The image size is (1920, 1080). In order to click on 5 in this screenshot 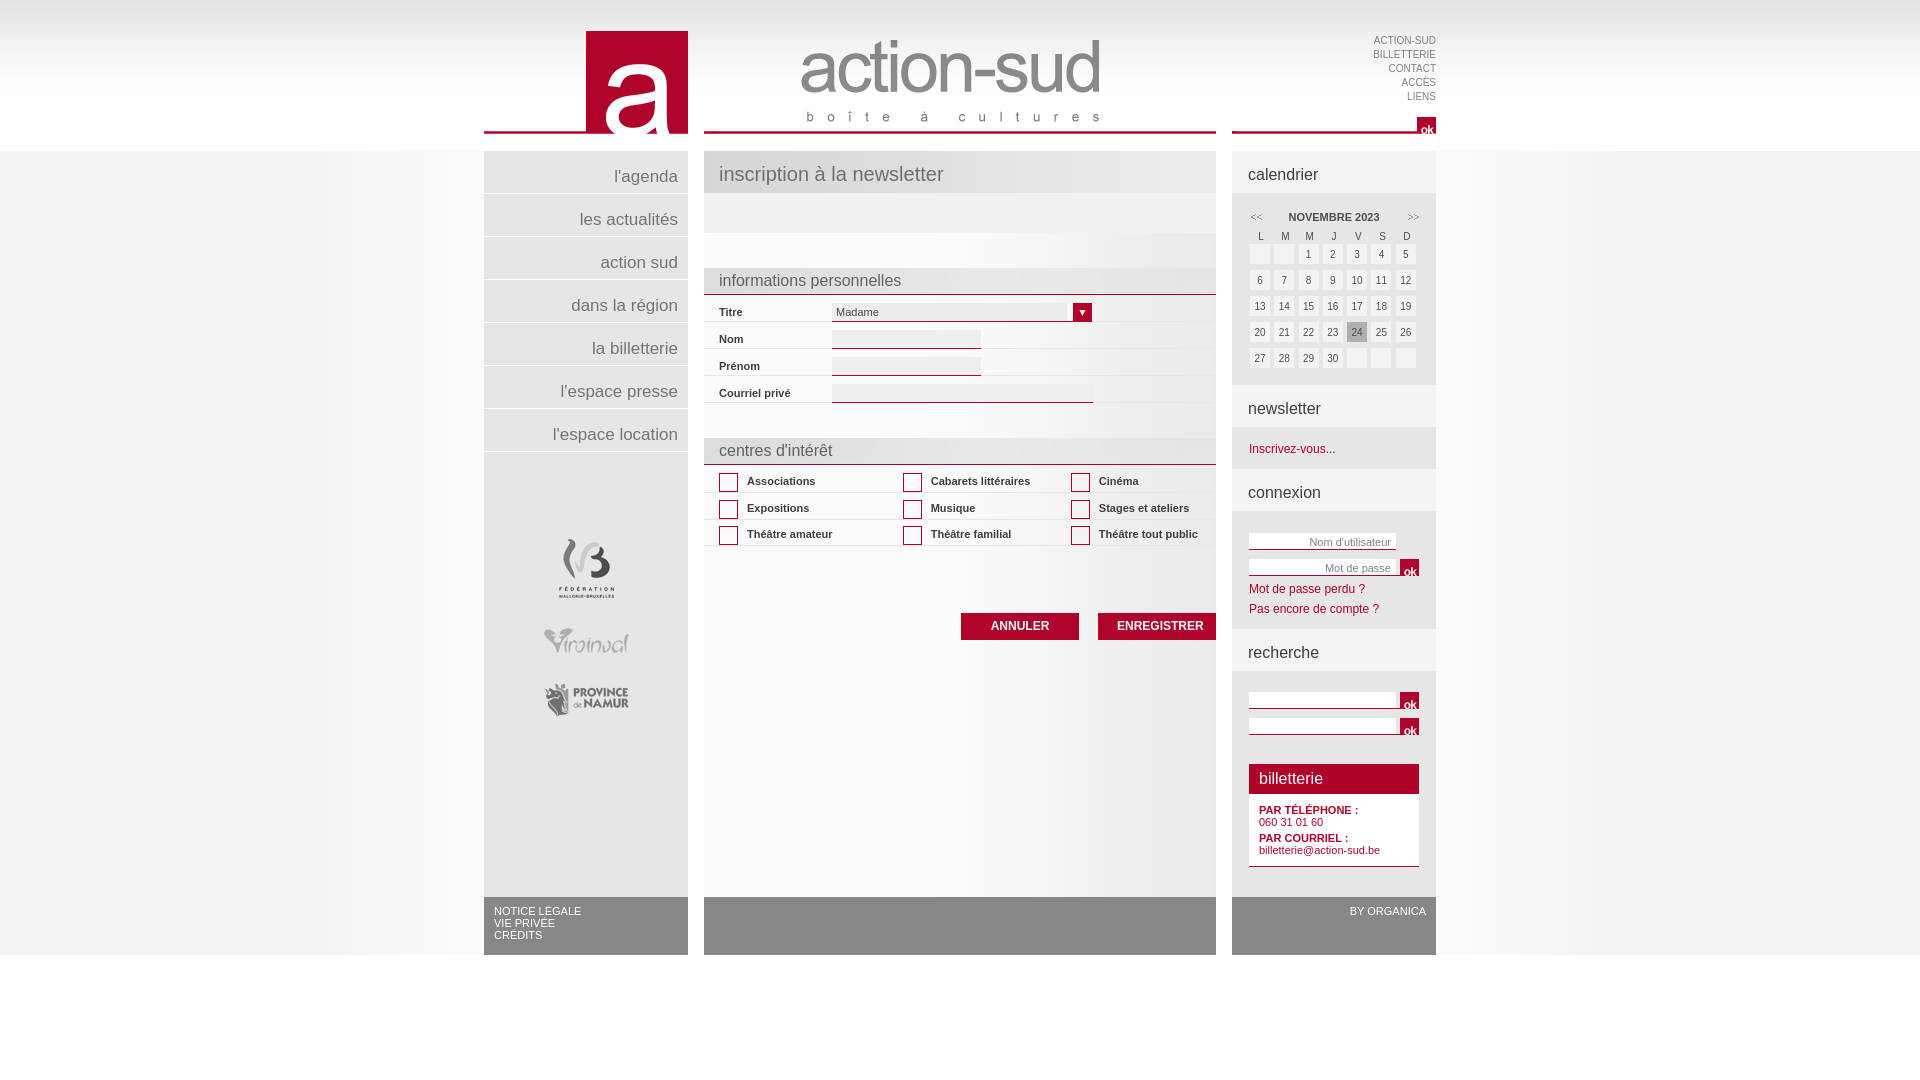, I will do `click(1407, 256)`.